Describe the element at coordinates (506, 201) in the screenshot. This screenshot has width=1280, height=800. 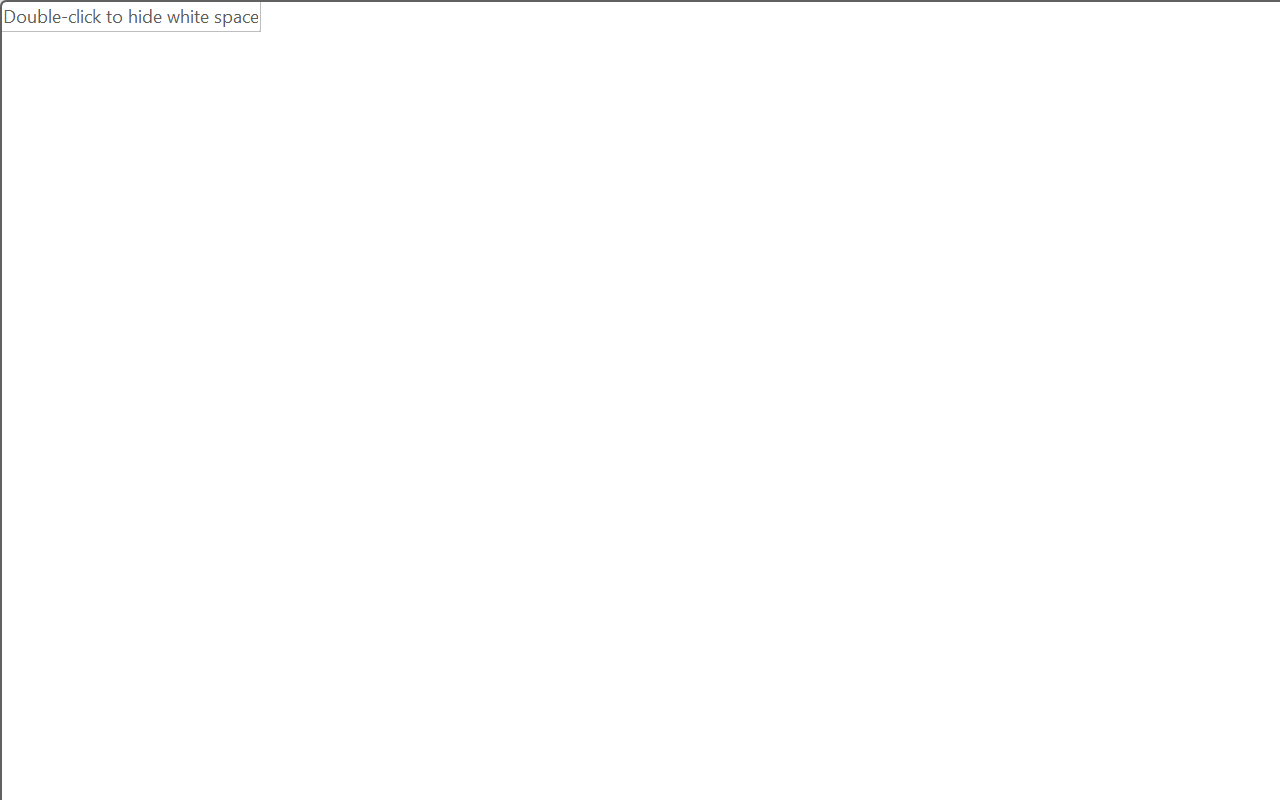
I see `Text Highlight Color` at that location.